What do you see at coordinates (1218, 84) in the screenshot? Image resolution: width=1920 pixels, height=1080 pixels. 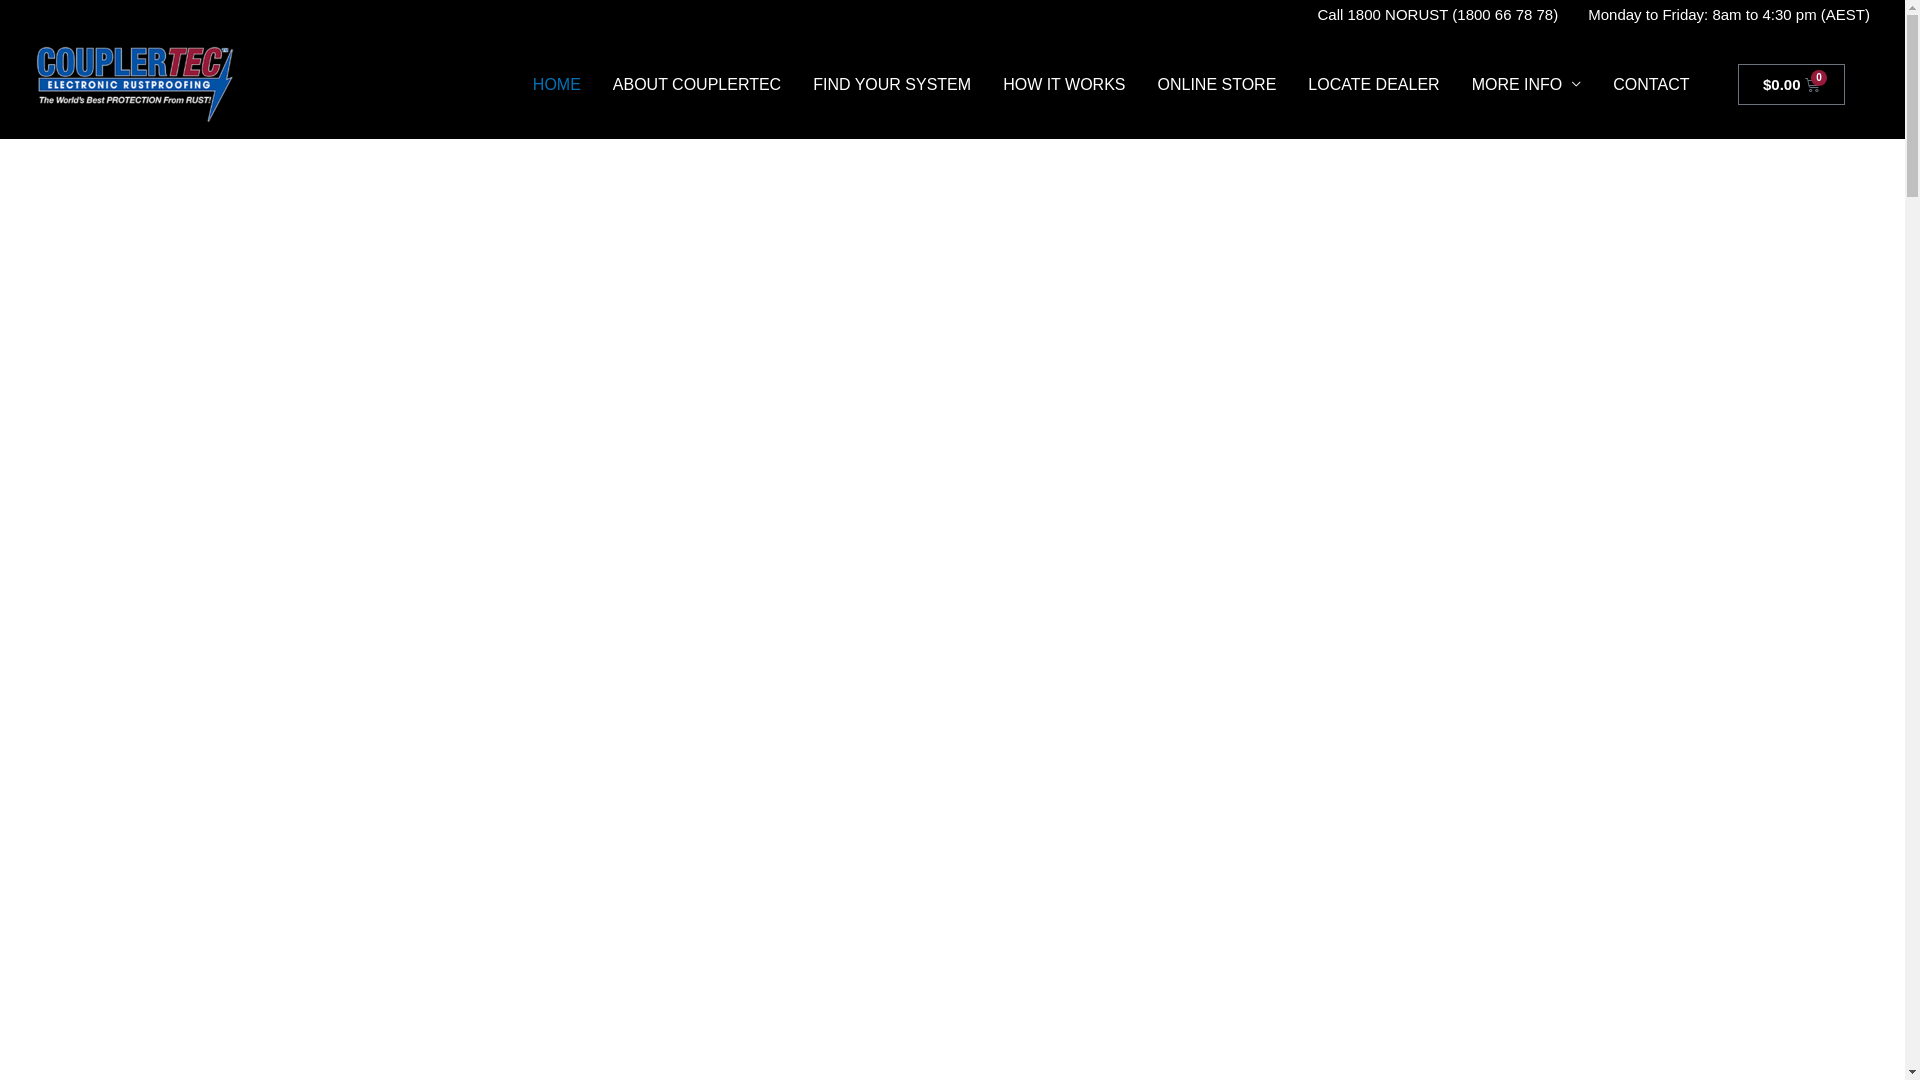 I see `ONLINE STORE` at bounding box center [1218, 84].